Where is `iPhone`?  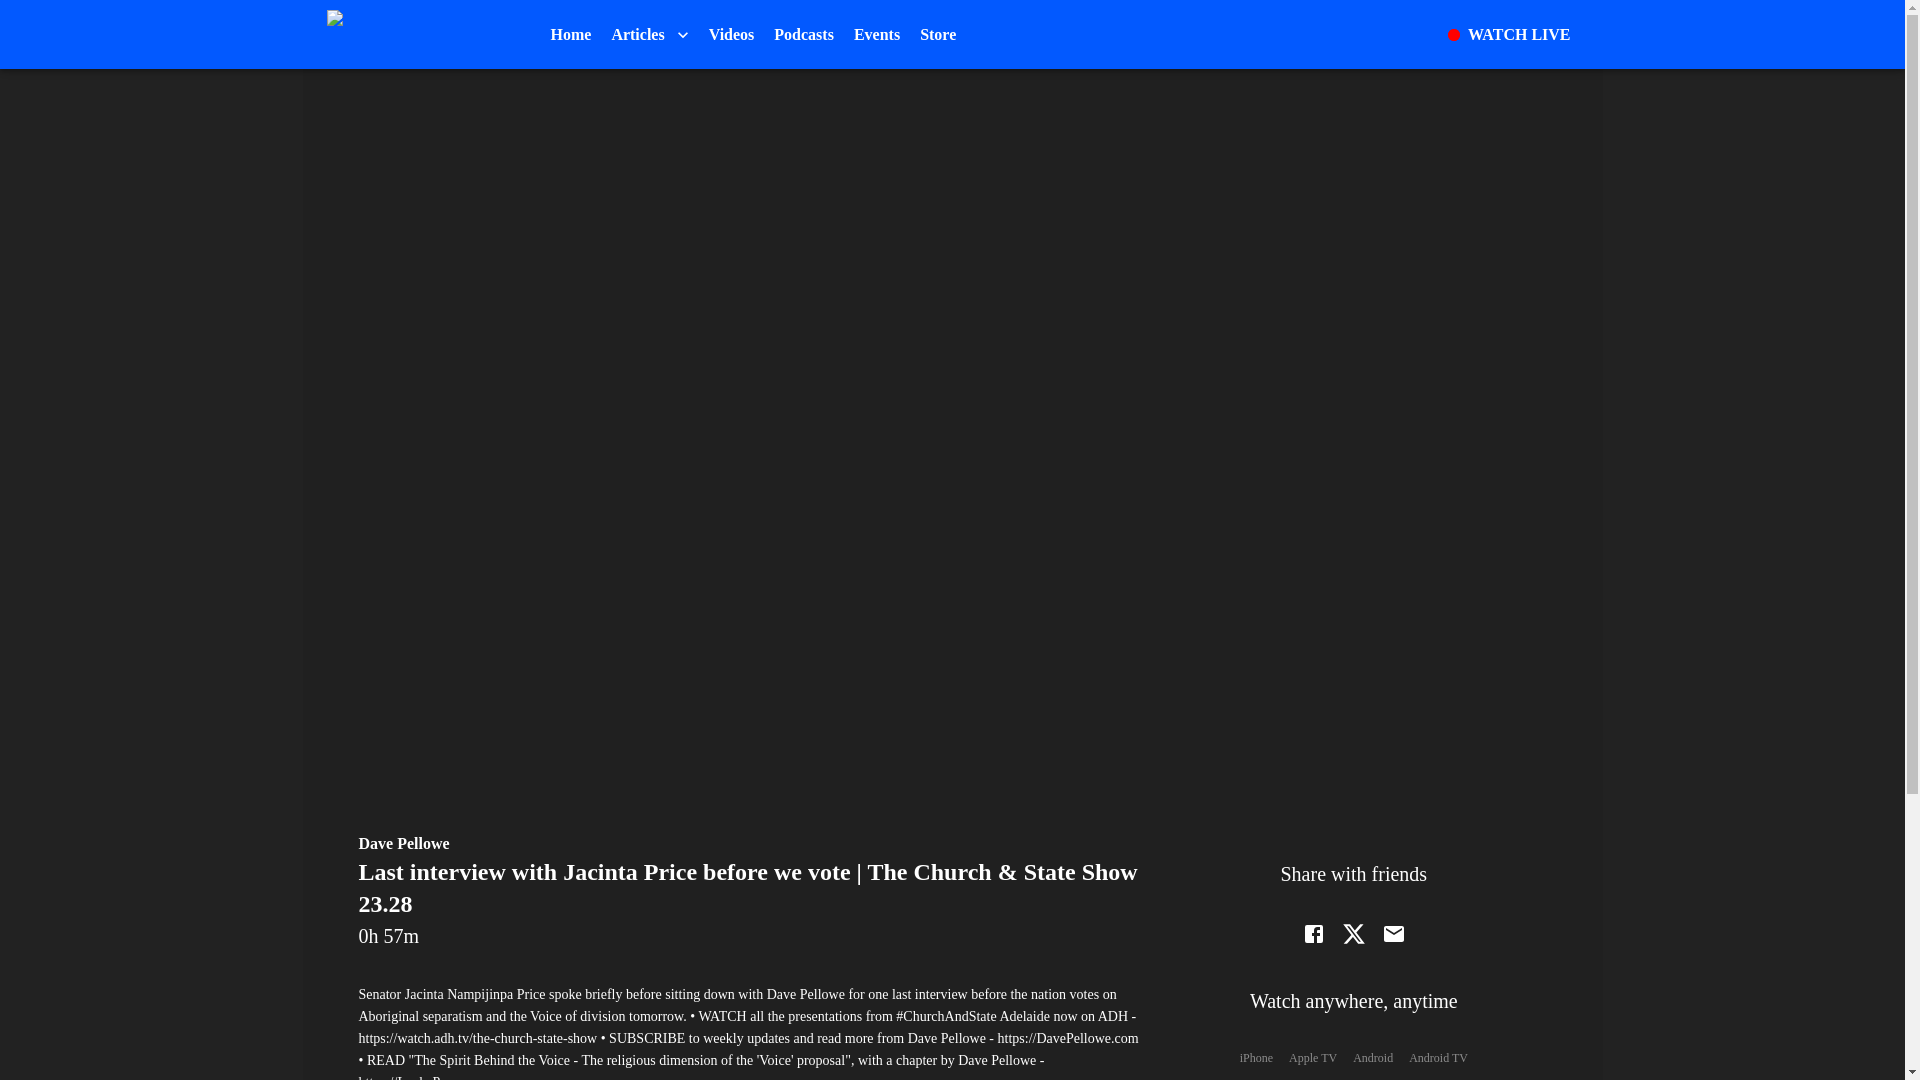 iPhone is located at coordinates (1256, 1058).